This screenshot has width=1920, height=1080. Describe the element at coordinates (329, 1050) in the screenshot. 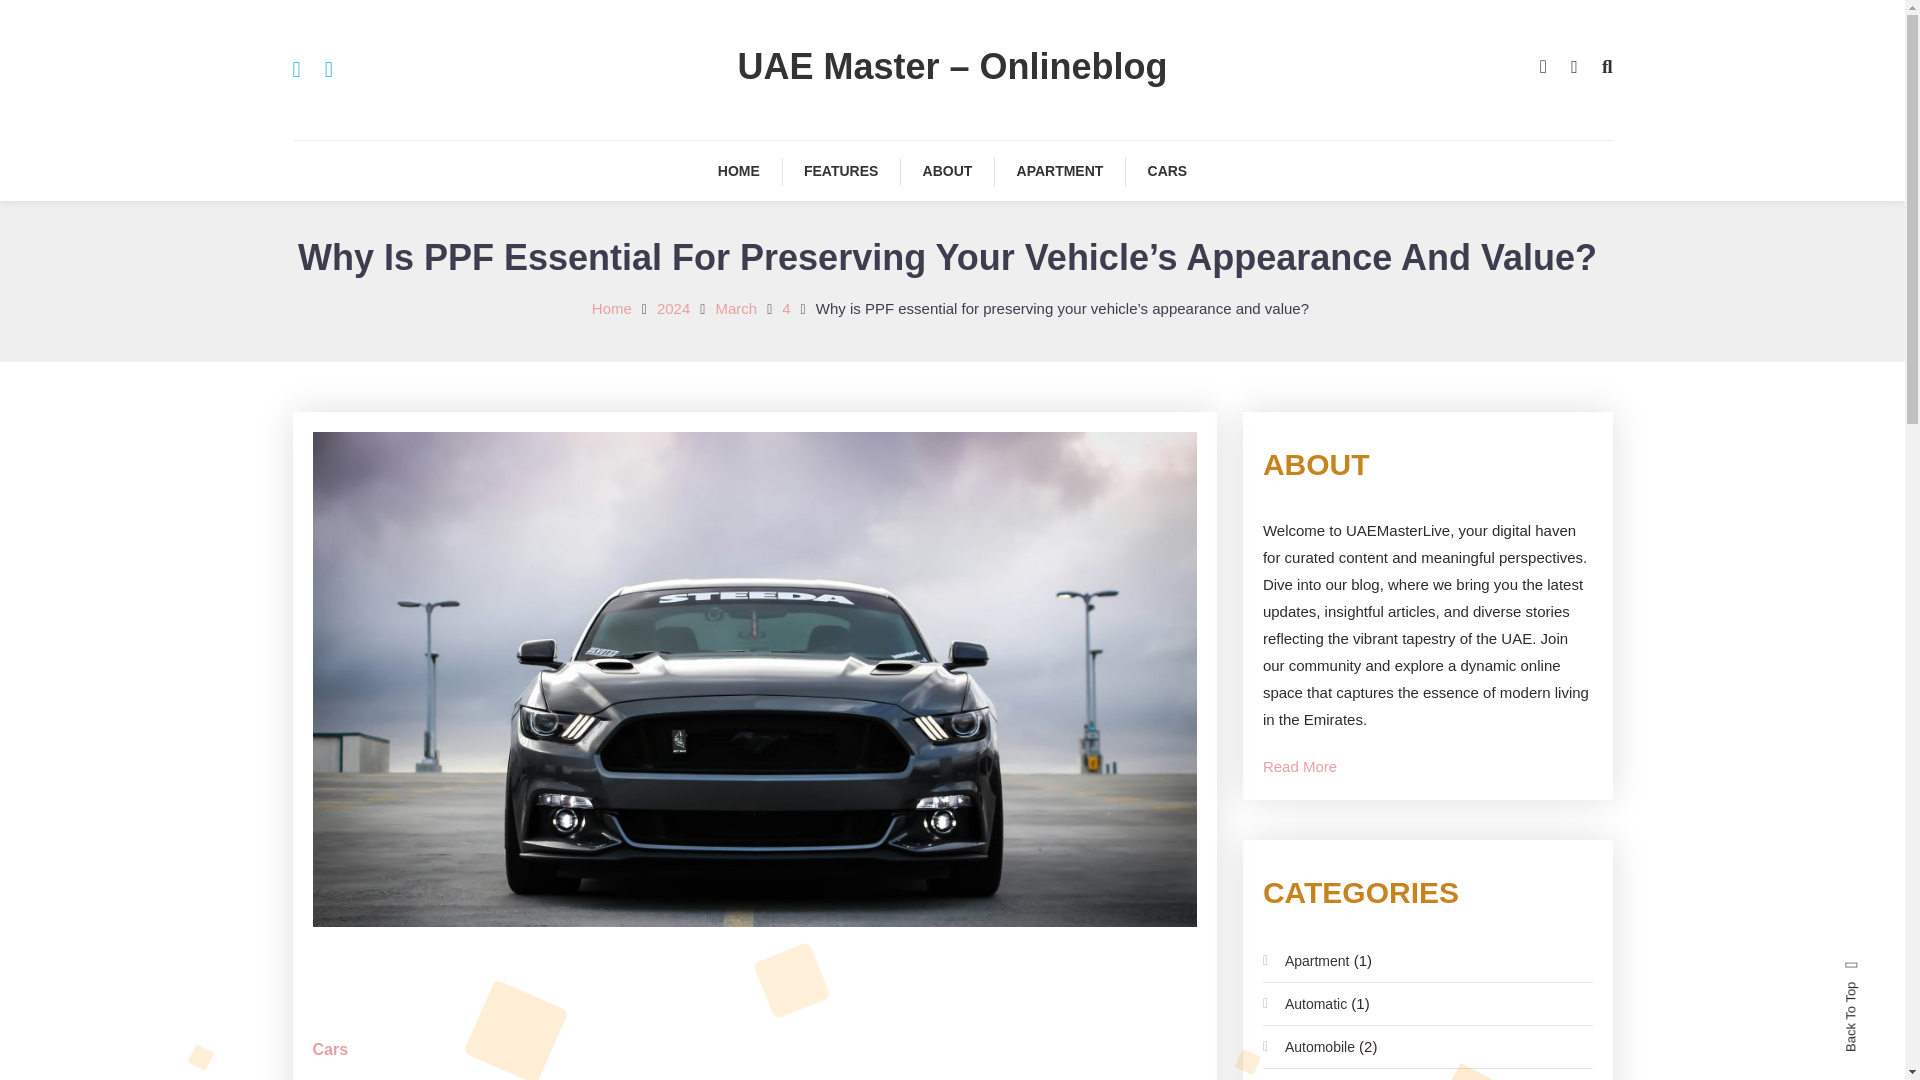

I see `Cars` at that location.